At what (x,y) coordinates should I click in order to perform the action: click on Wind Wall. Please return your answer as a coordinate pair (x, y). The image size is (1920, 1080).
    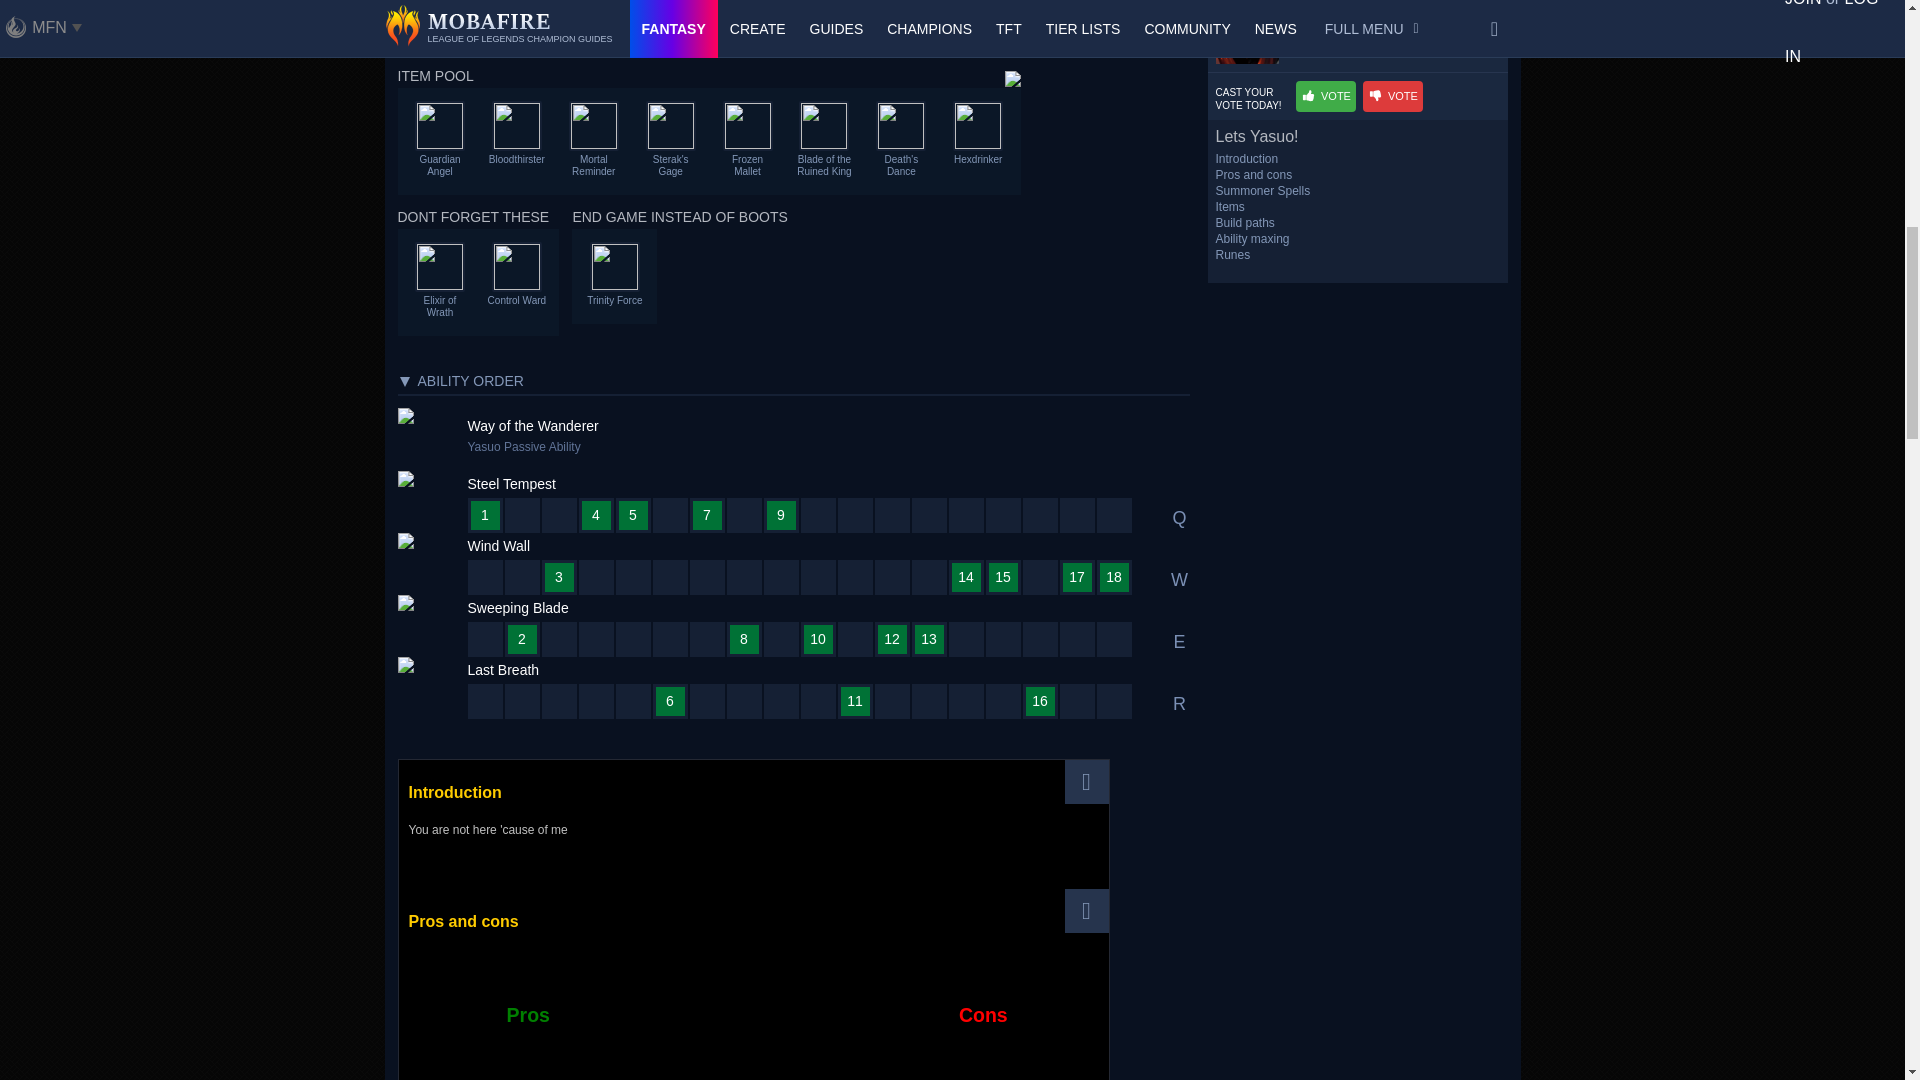
    Looking at the image, I should click on (478, 984).